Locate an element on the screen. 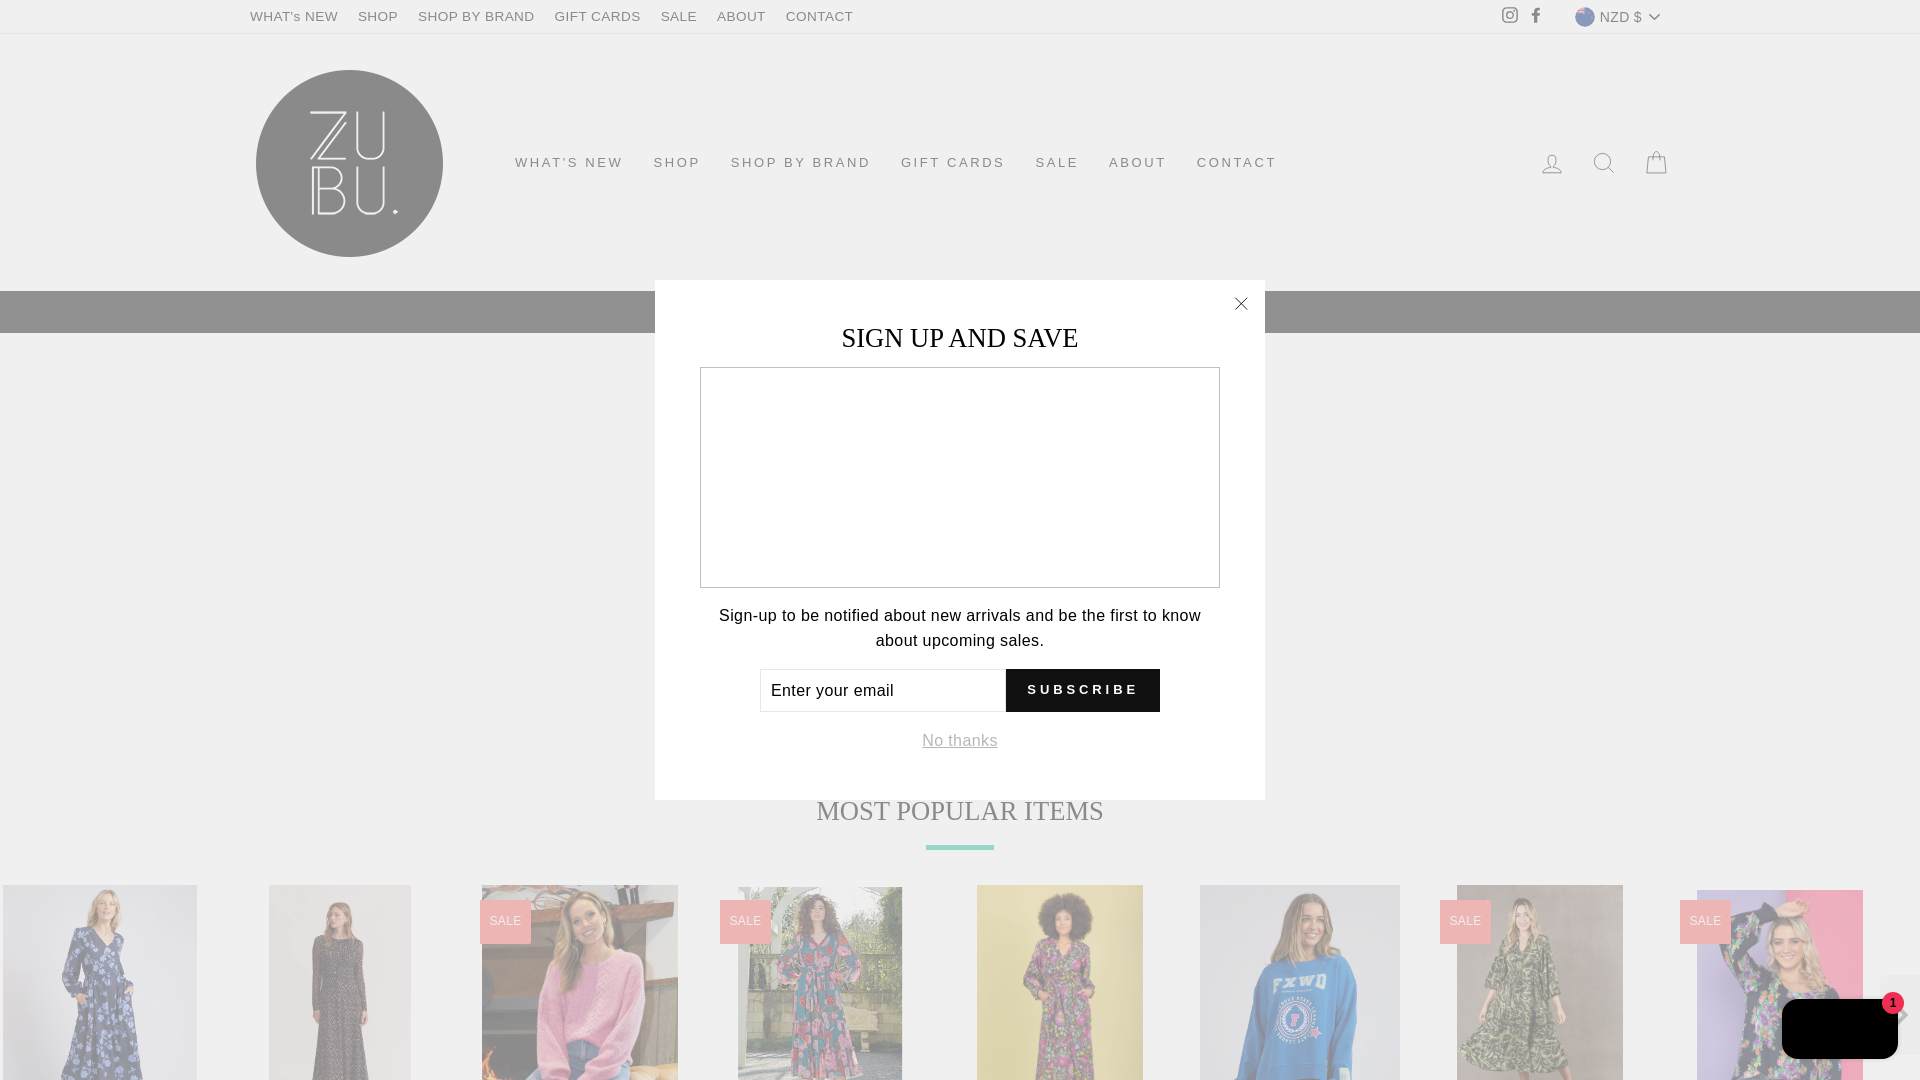  Elm Kacey Floral Print Dress is located at coordinates (100, 982).